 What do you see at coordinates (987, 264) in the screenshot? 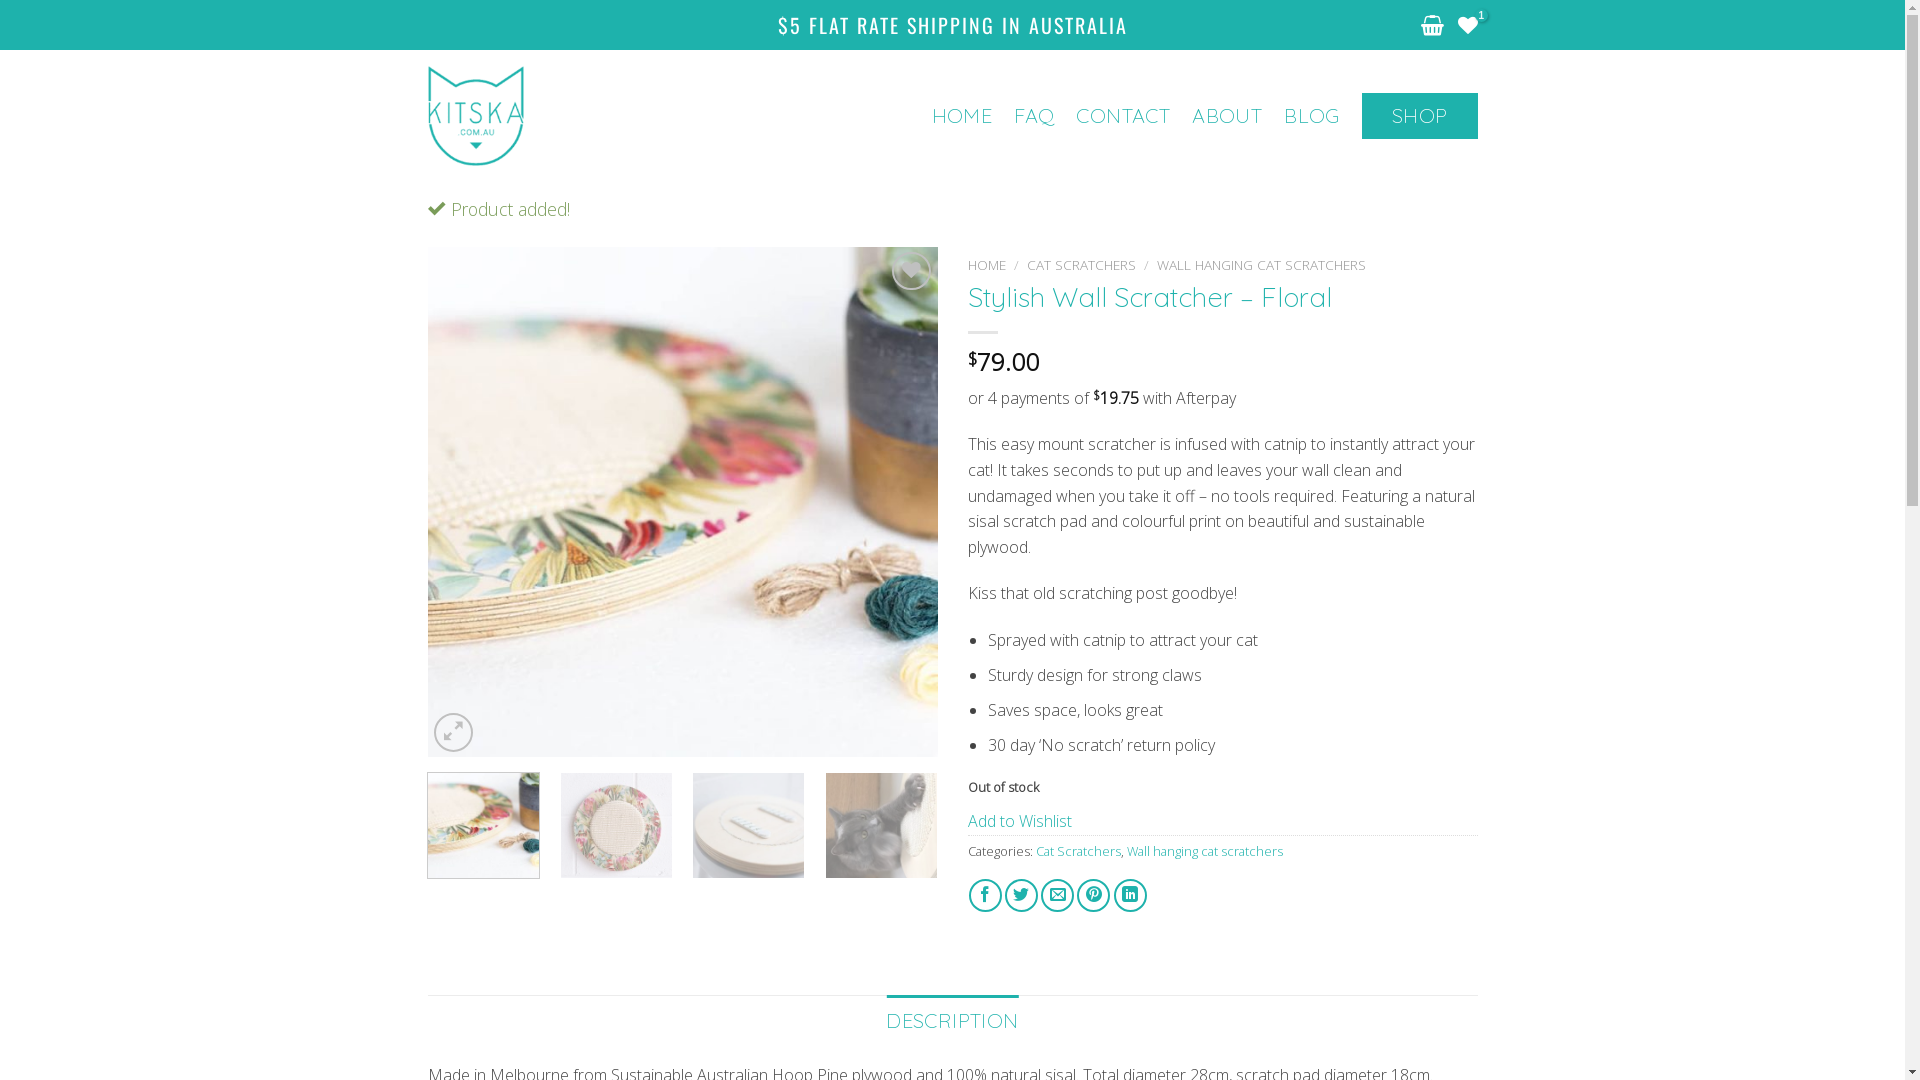
I see `HOME` at bounding box center [987, 264].